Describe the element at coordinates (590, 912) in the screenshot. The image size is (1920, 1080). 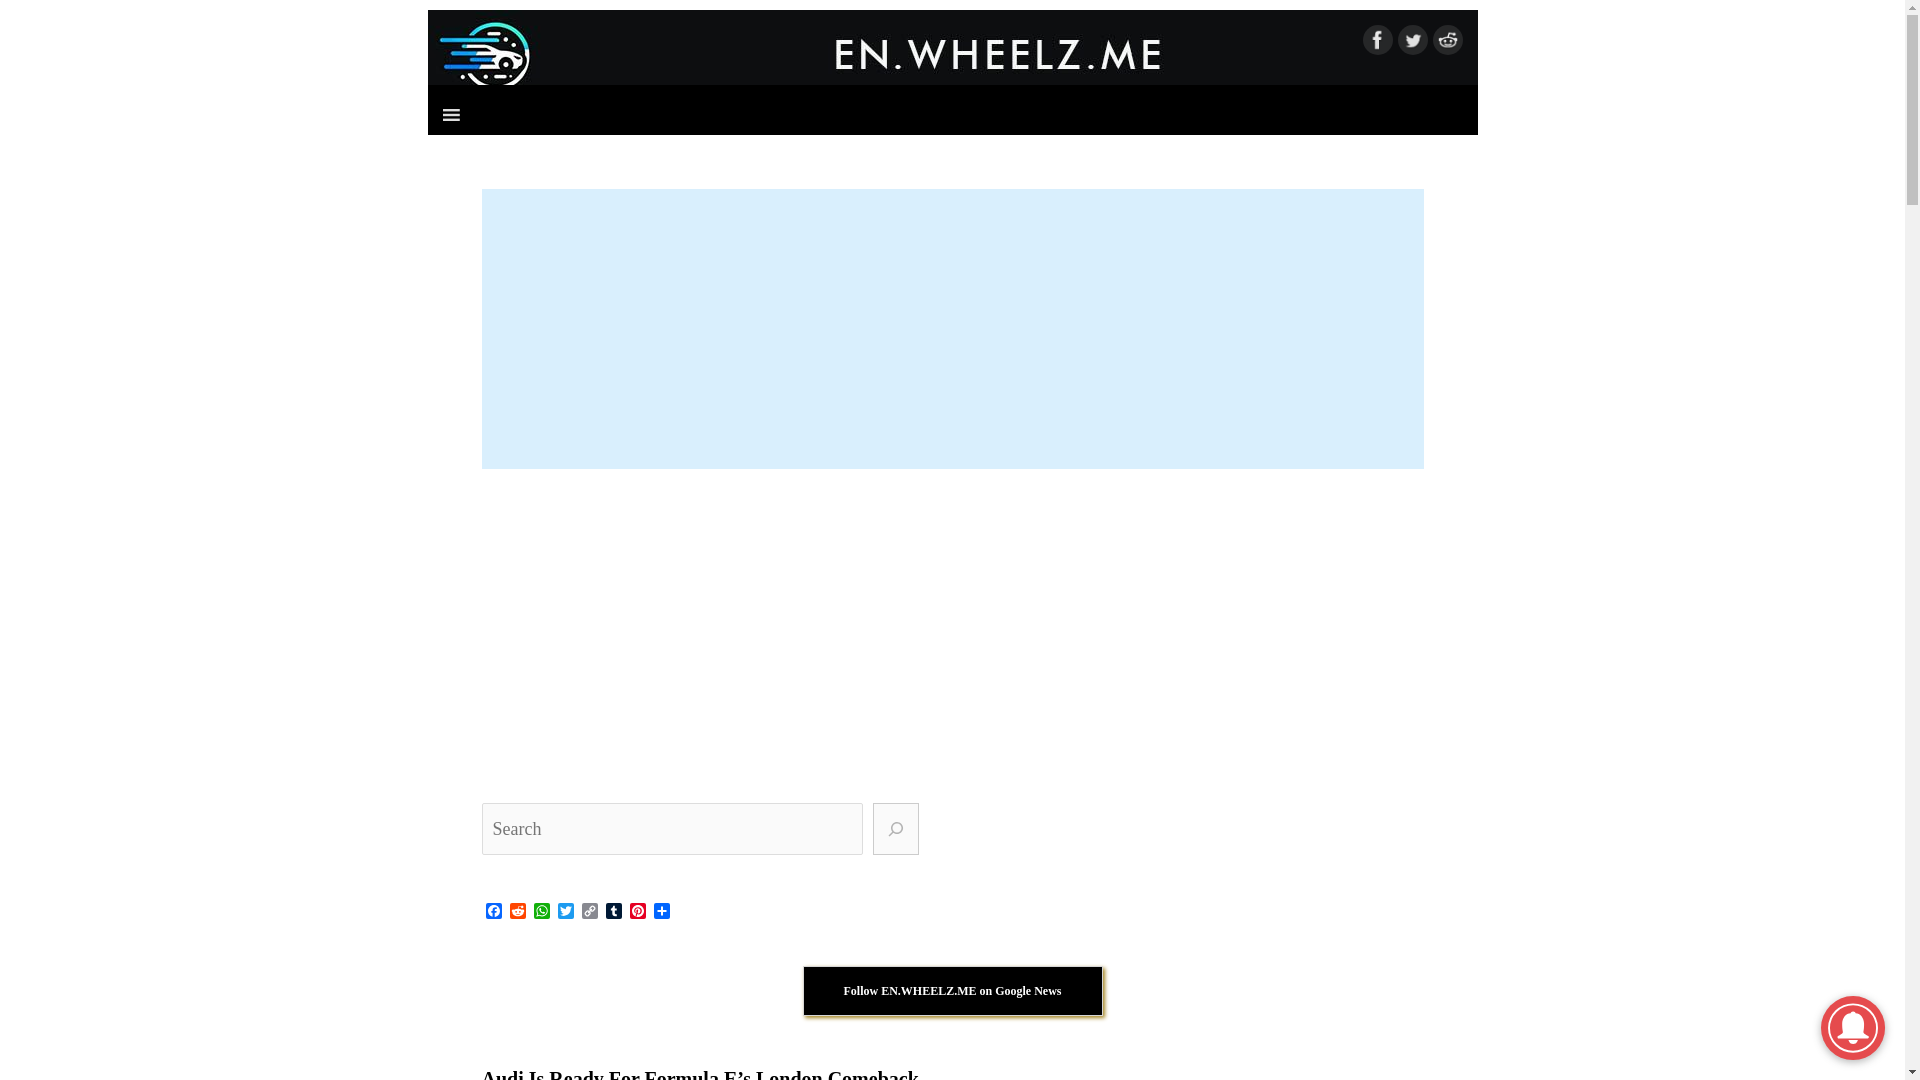
I see `Copy Link` at that location.